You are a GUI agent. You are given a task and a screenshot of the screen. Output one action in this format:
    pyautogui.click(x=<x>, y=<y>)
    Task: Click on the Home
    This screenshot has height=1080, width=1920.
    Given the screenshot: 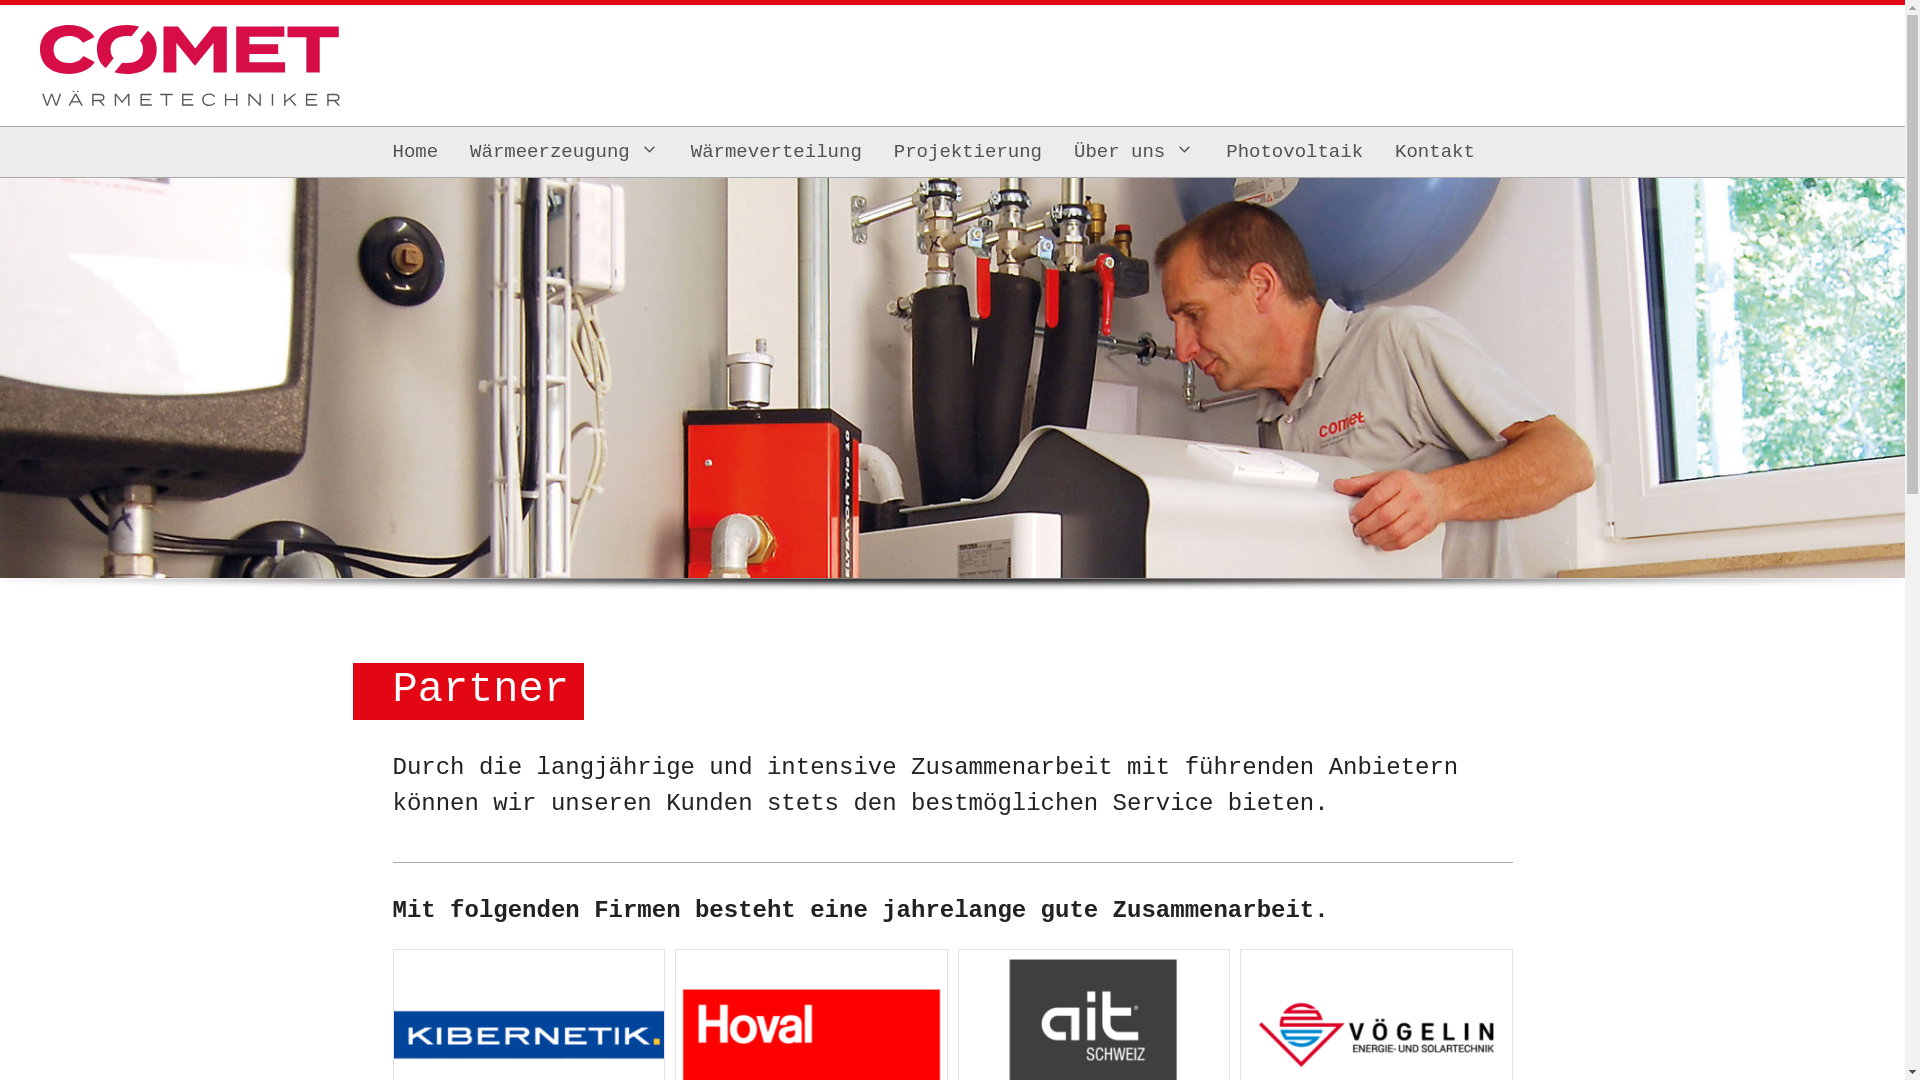 What is the action you would take?
    pyautogui.click(x=415, y=152)
    